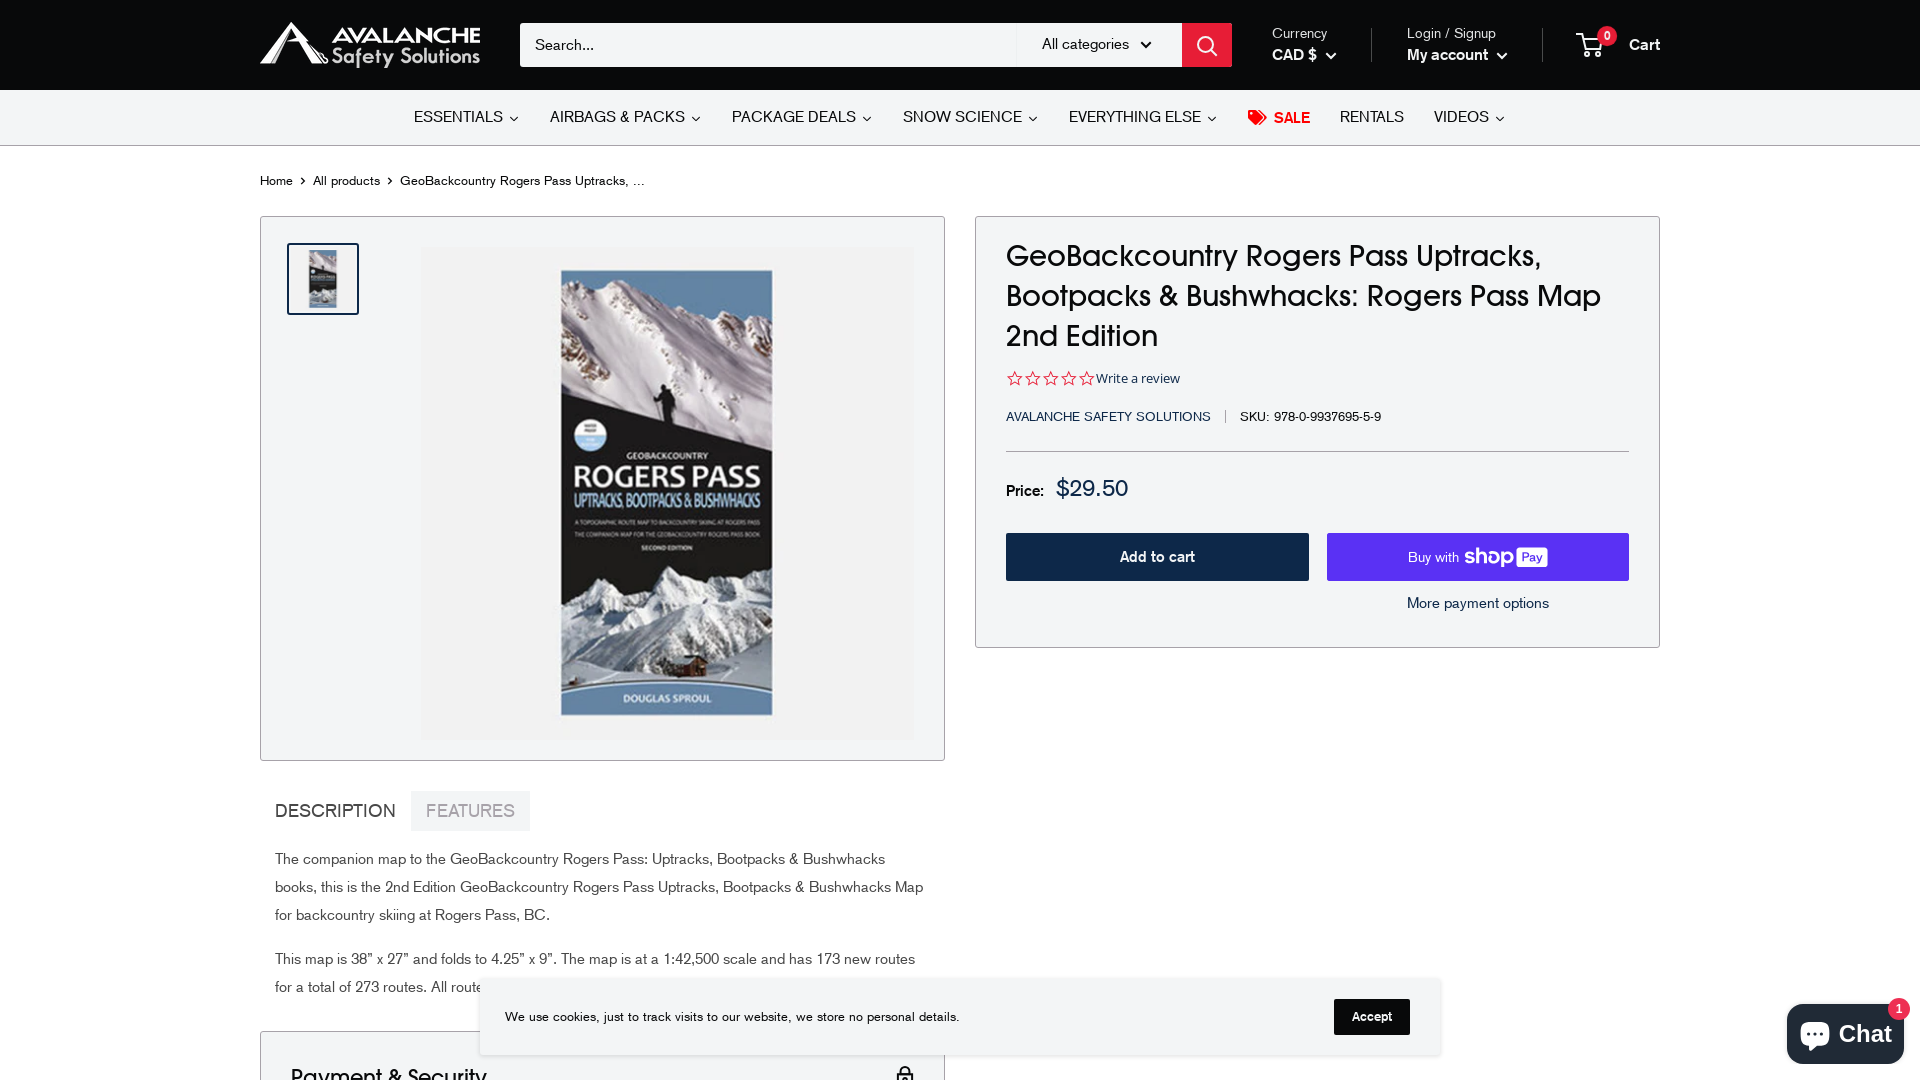  I want to click on BIF, so click(1335, 623).